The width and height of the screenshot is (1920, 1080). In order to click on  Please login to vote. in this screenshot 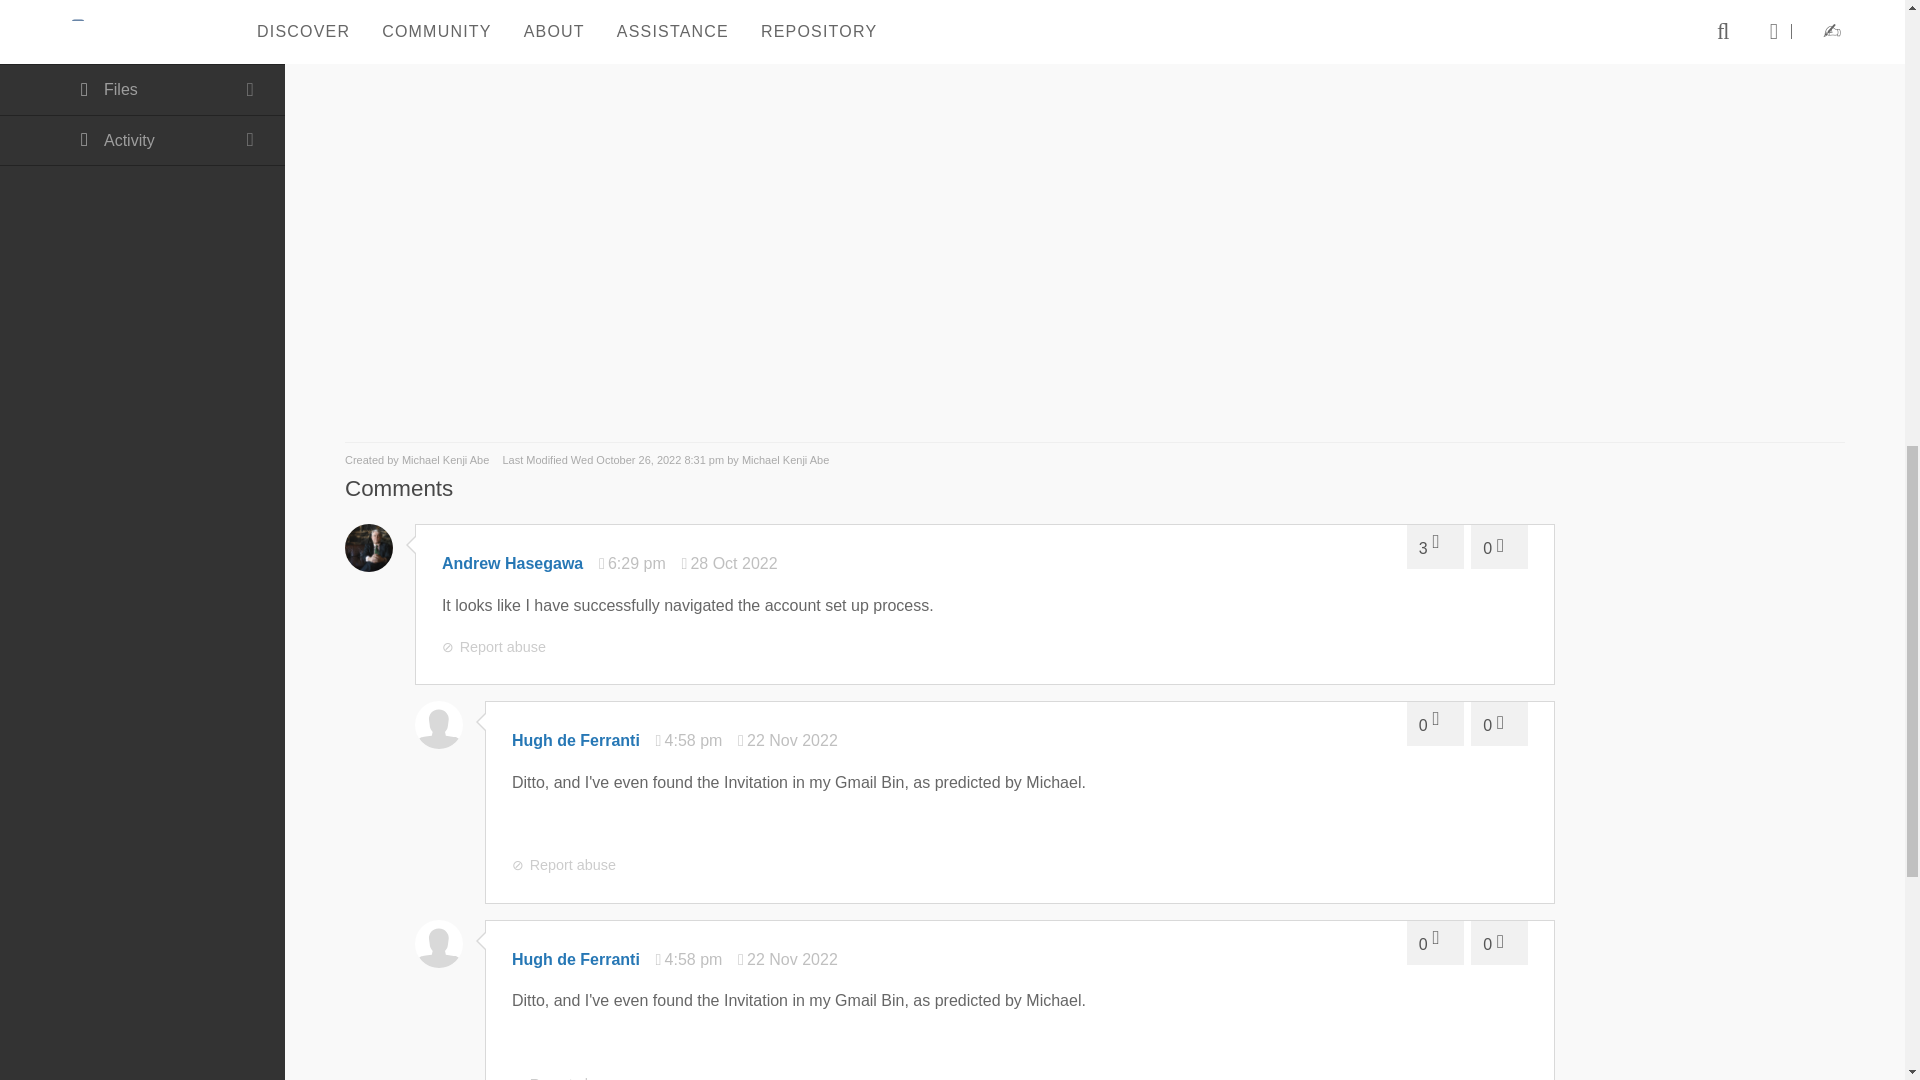, I will do `click(1499, 546)`.